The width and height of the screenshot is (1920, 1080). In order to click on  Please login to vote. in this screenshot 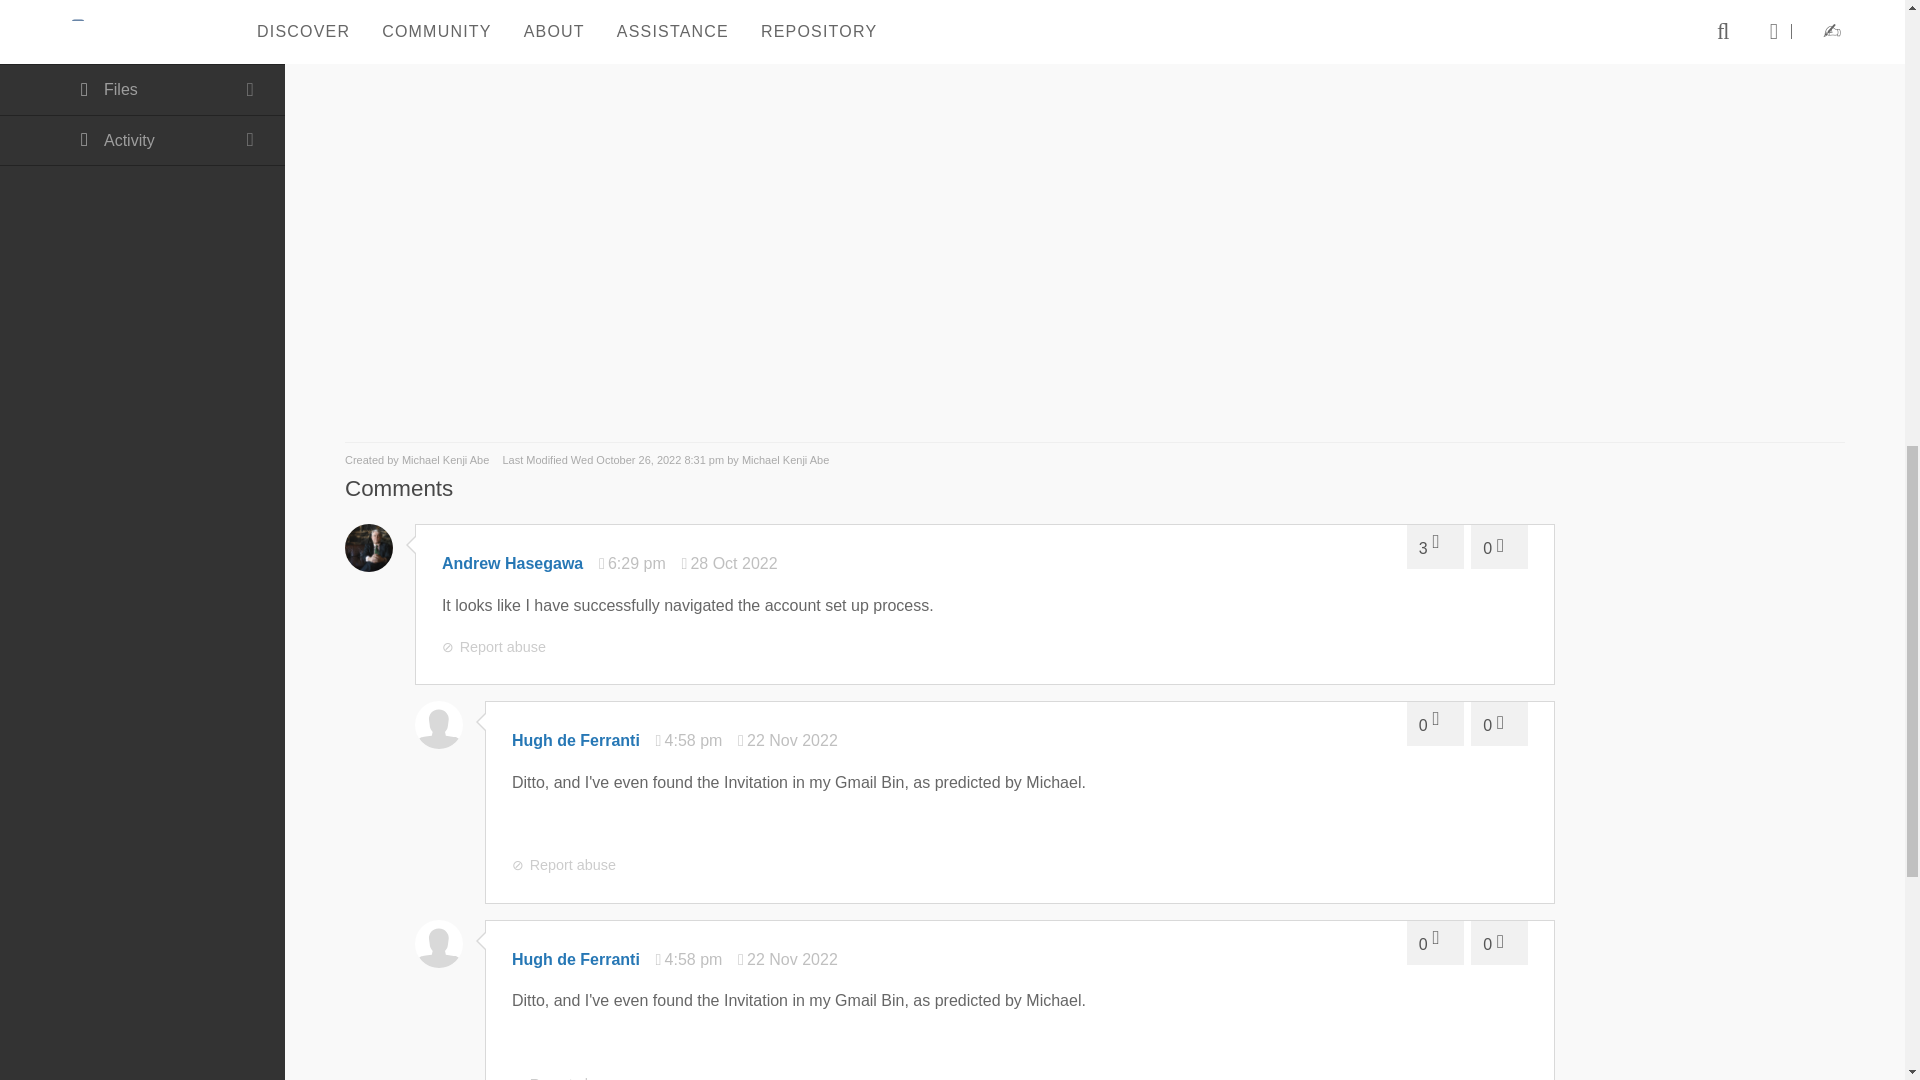, I will do `click(1499, 546)`.